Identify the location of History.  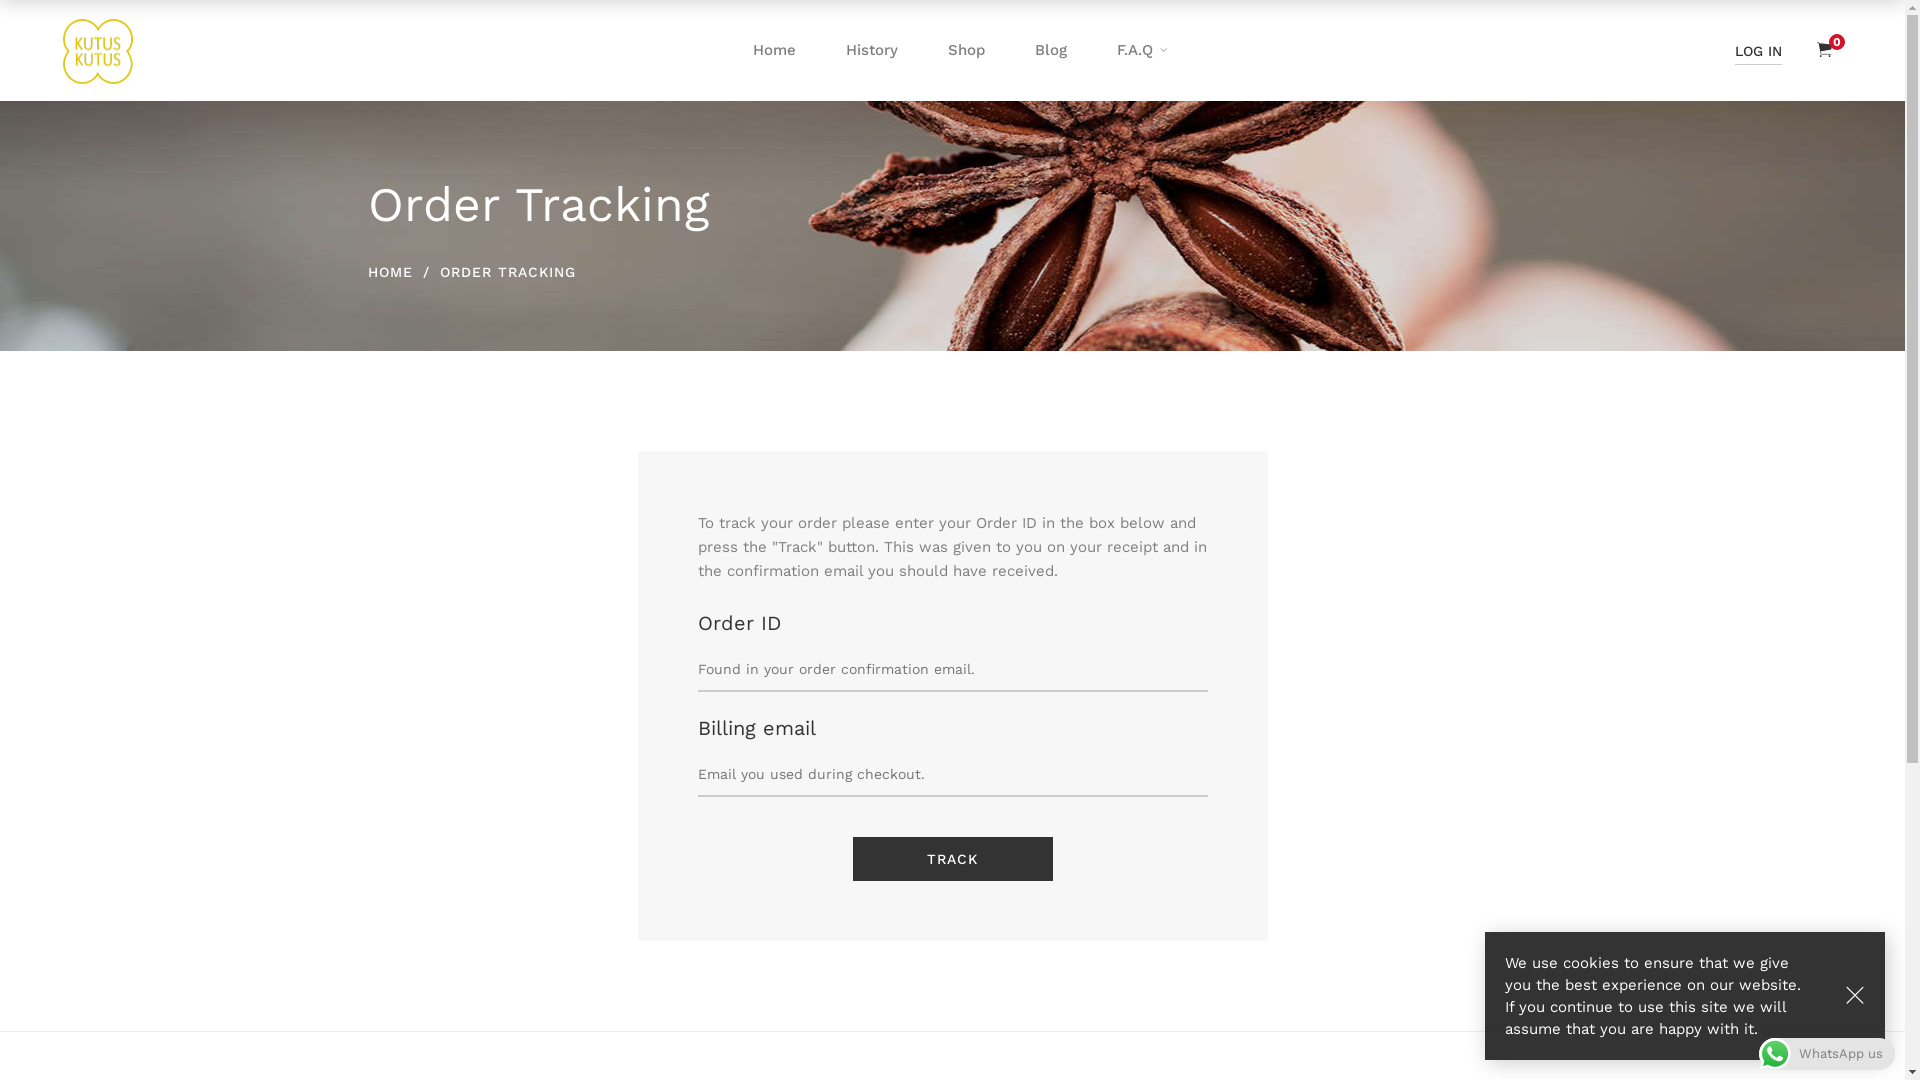
(871, 50).